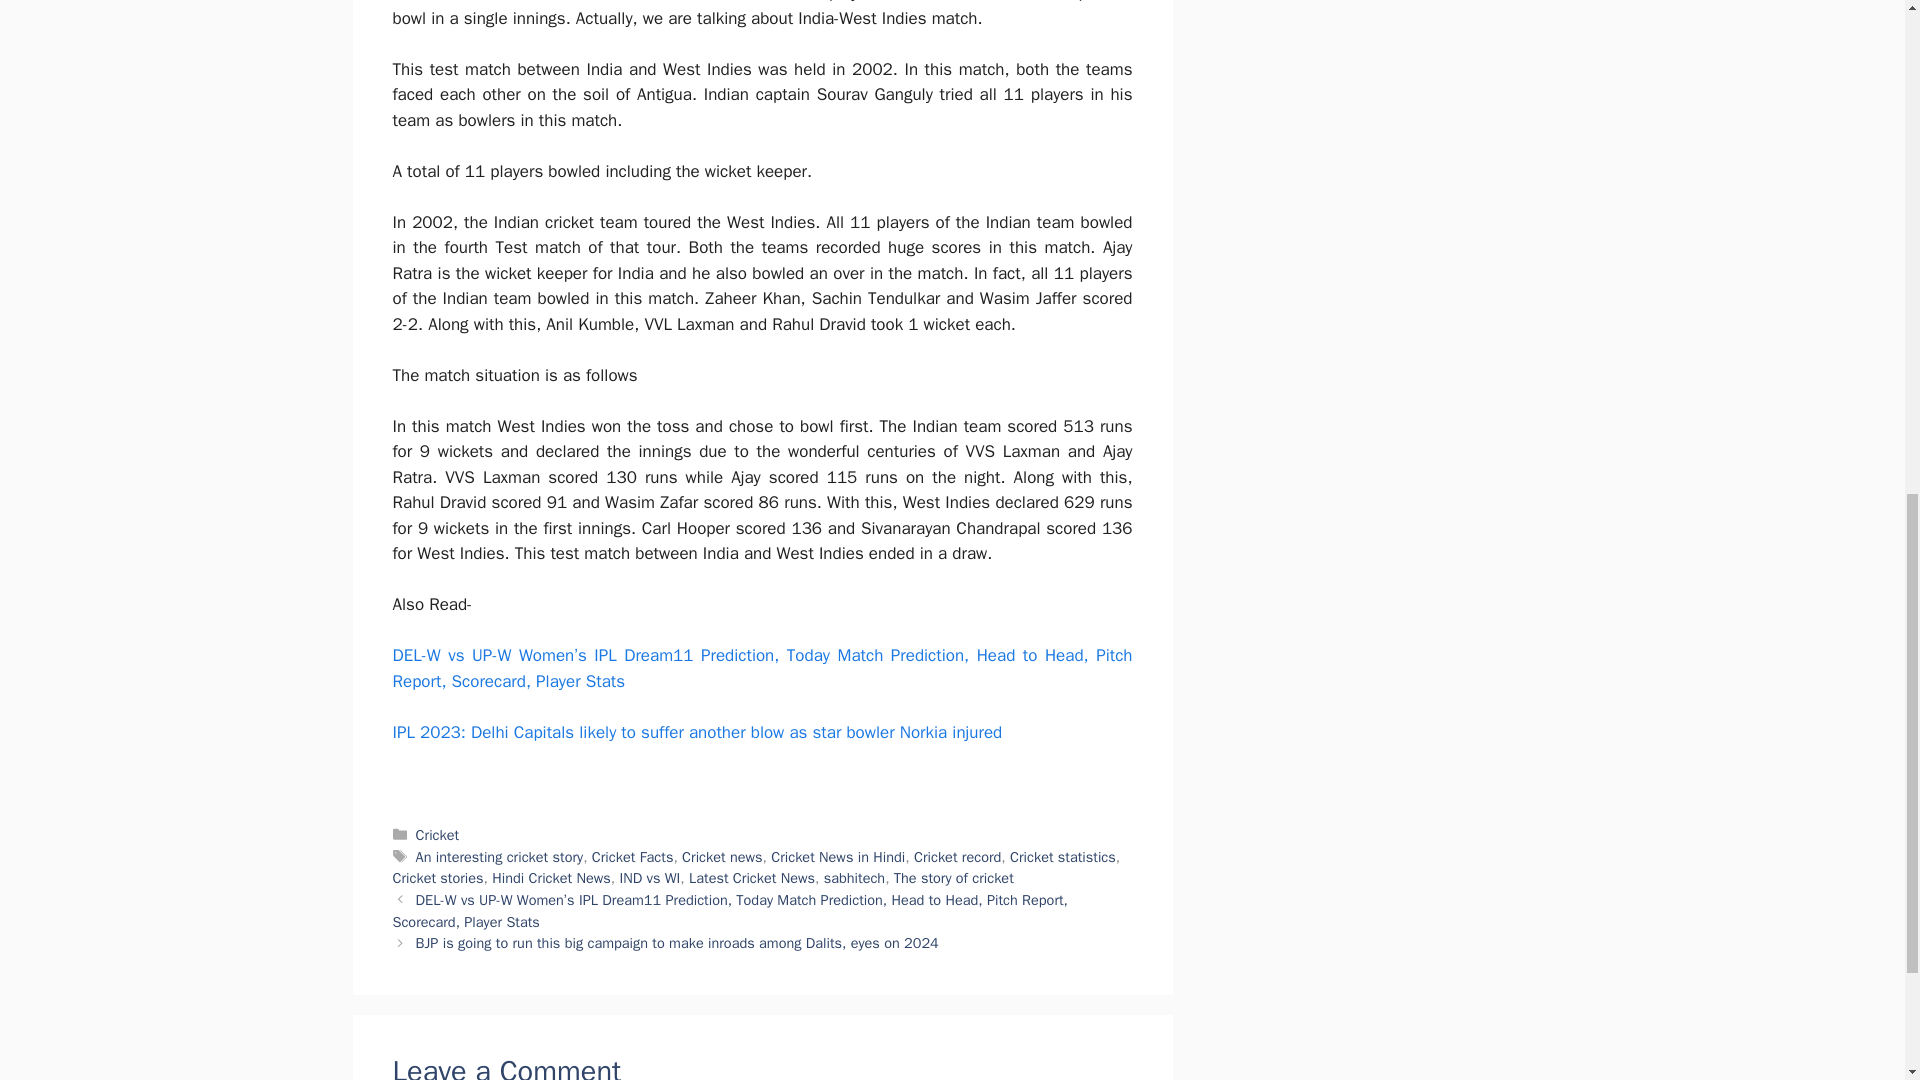 The height and width of the screenshot is (1080, 1920). I want to click on IND vs WI, so click(648, 878).